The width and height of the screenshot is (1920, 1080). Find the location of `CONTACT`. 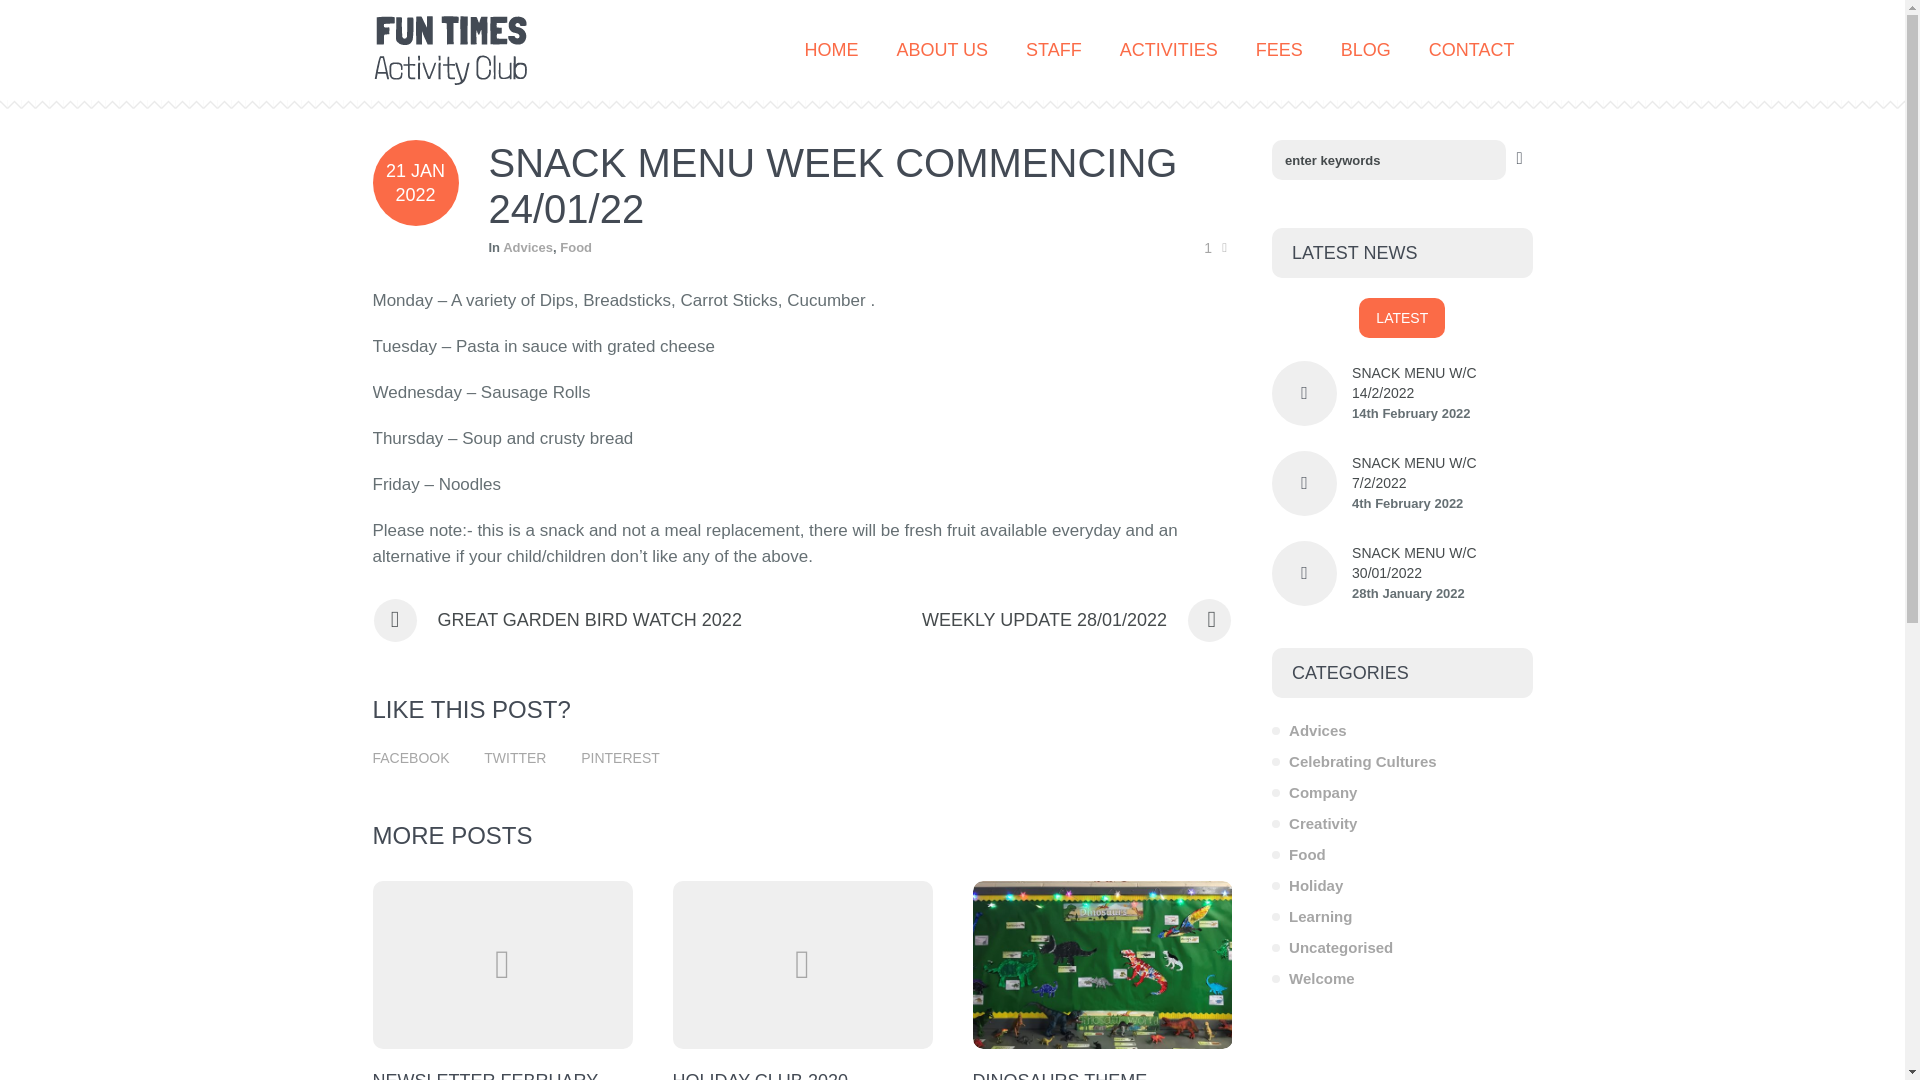

CONTACT is located at coordinates (1472, 50).